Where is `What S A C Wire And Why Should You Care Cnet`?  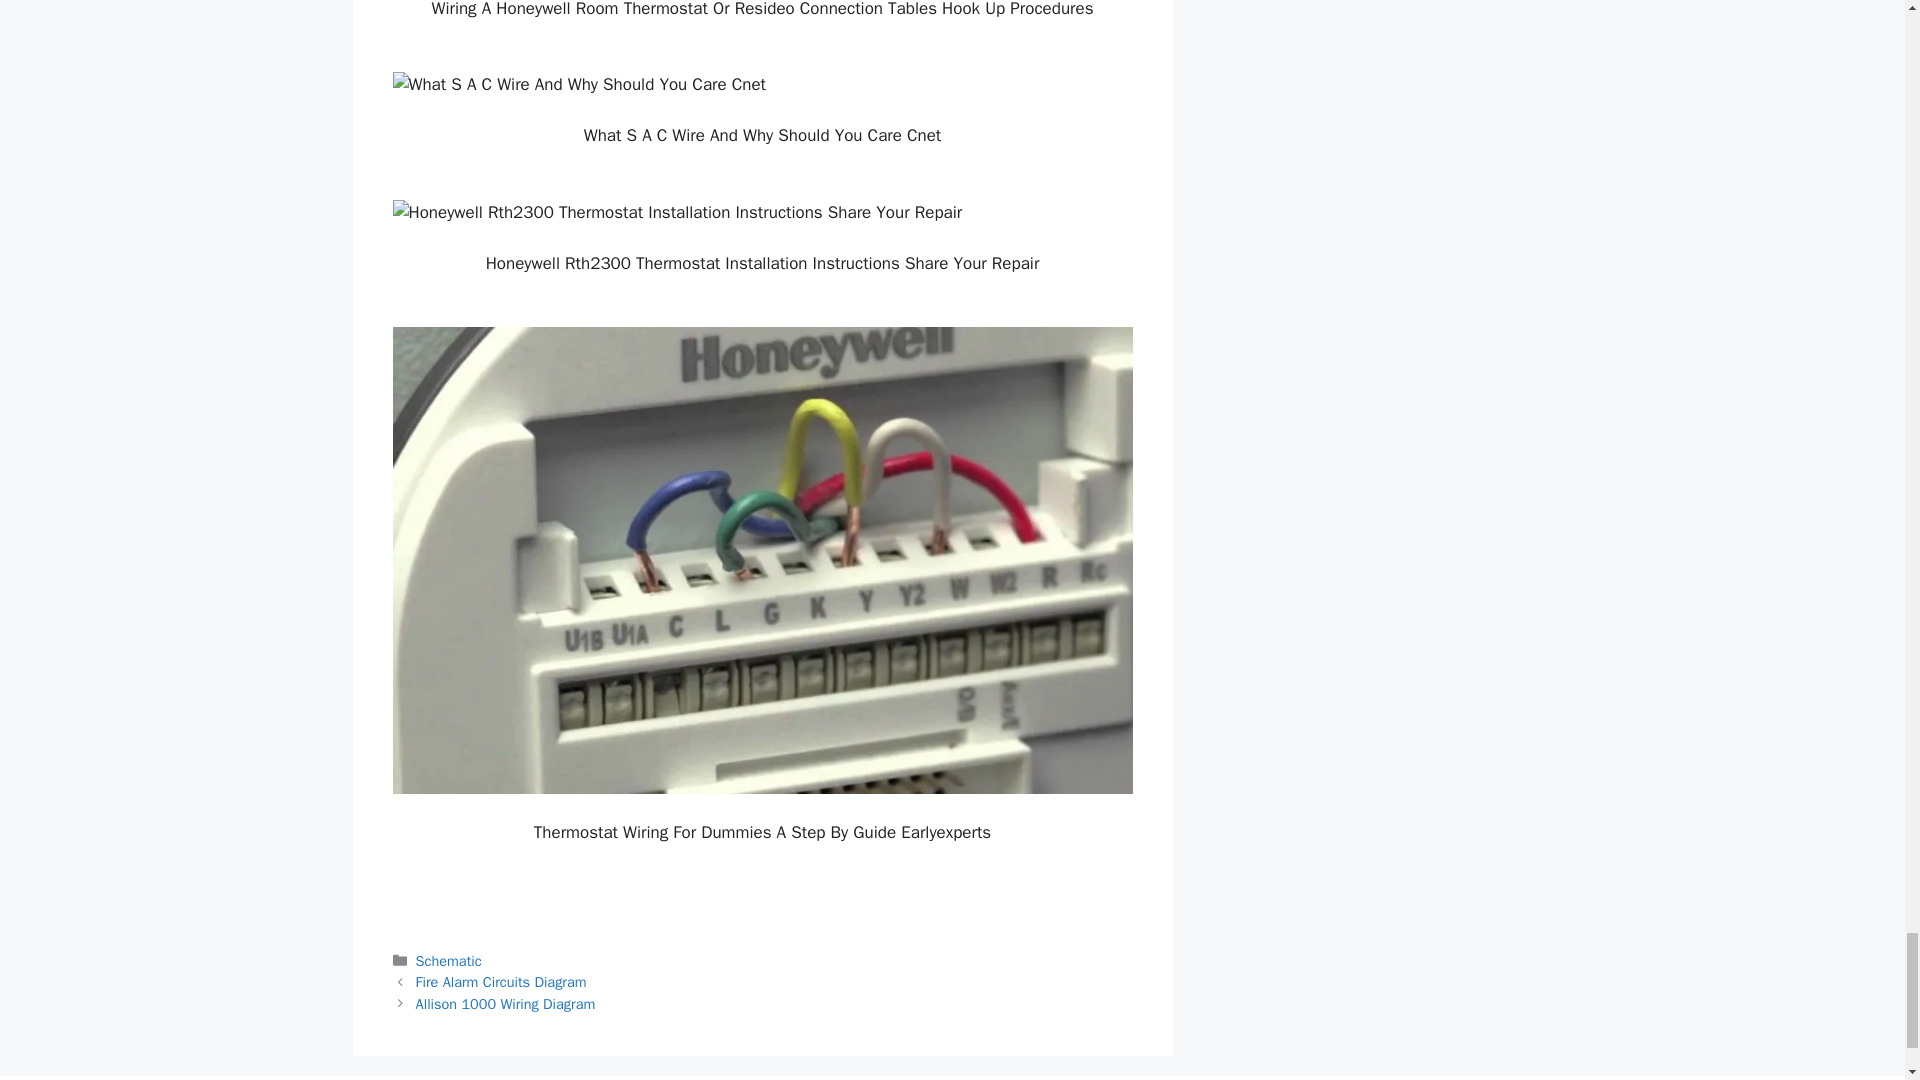 What S A C Wire And Why Should You Care Cnet is located at coordinates (762, 85).